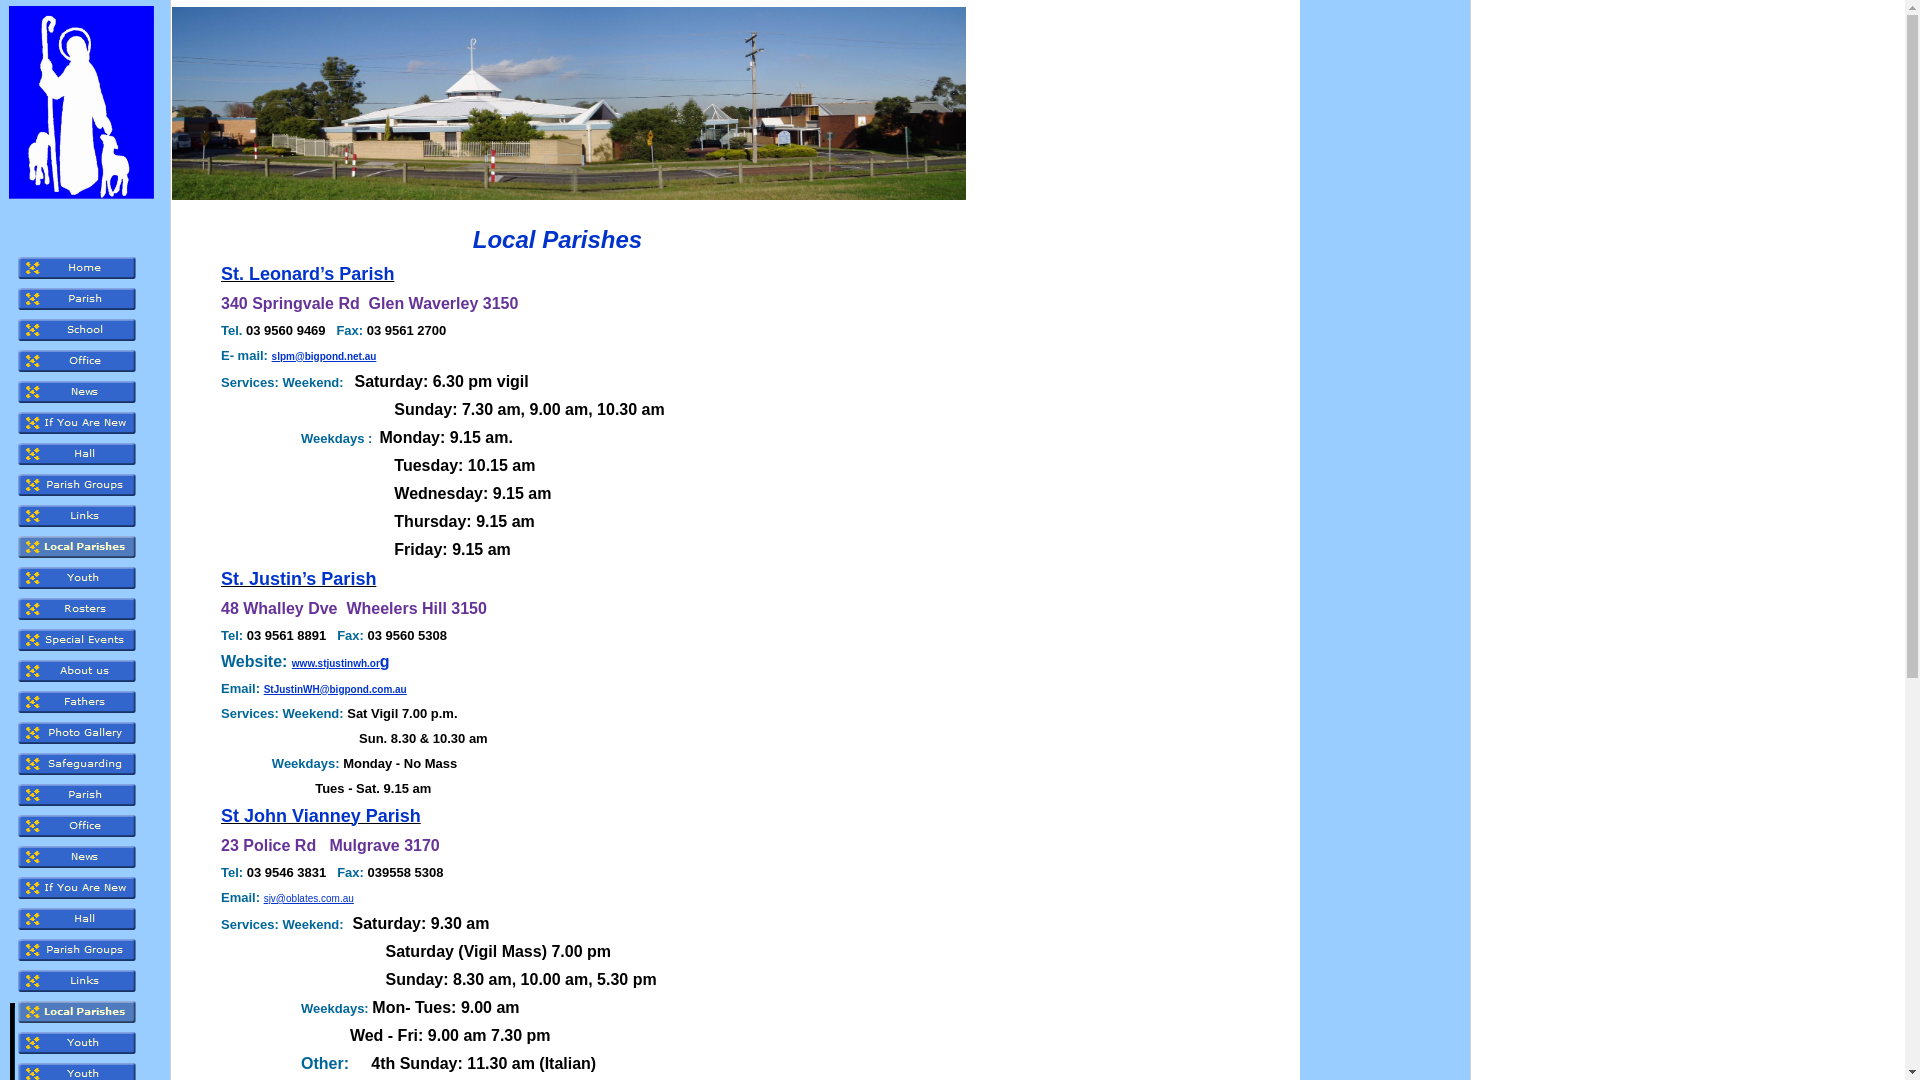 The image size is (1920, 1080). I want to click on Fathers, so click(85, 702).